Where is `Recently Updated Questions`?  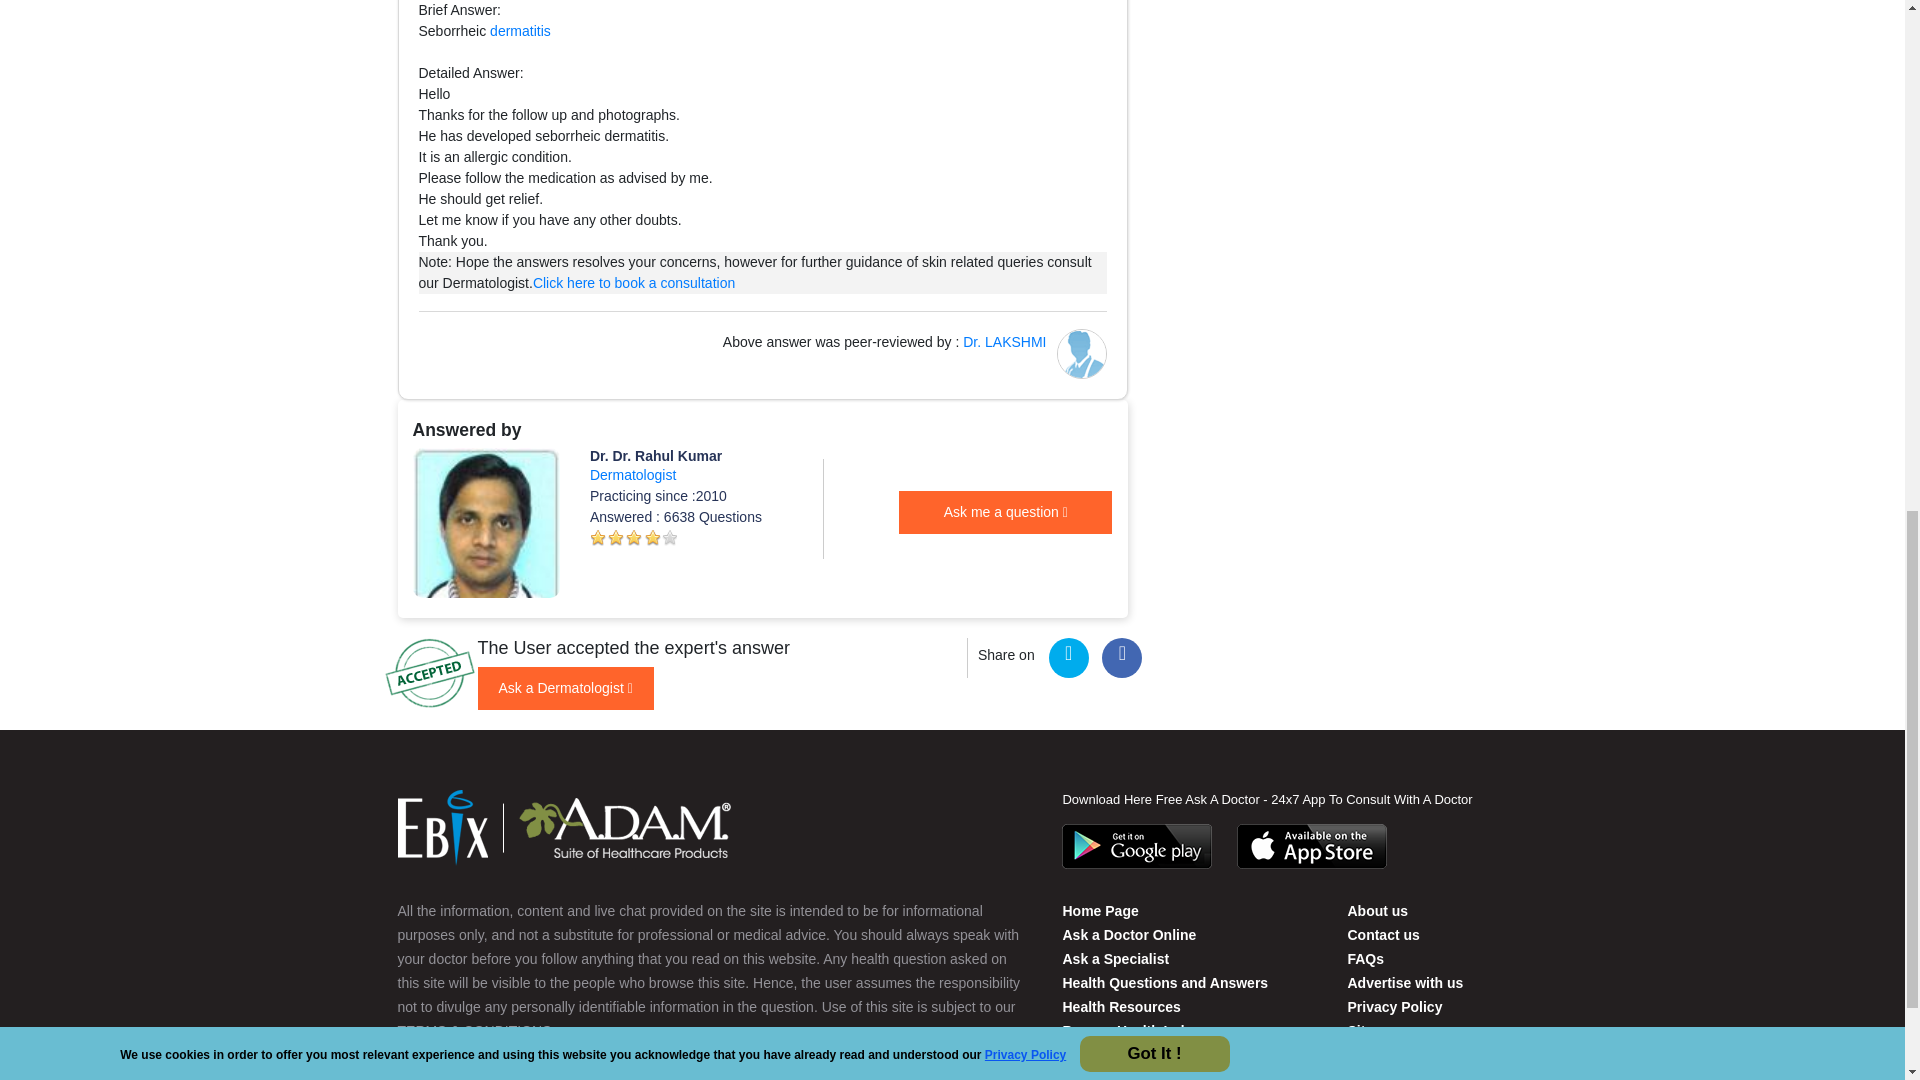 Recently Updated Questions is located at coordinates (1157, 1054).